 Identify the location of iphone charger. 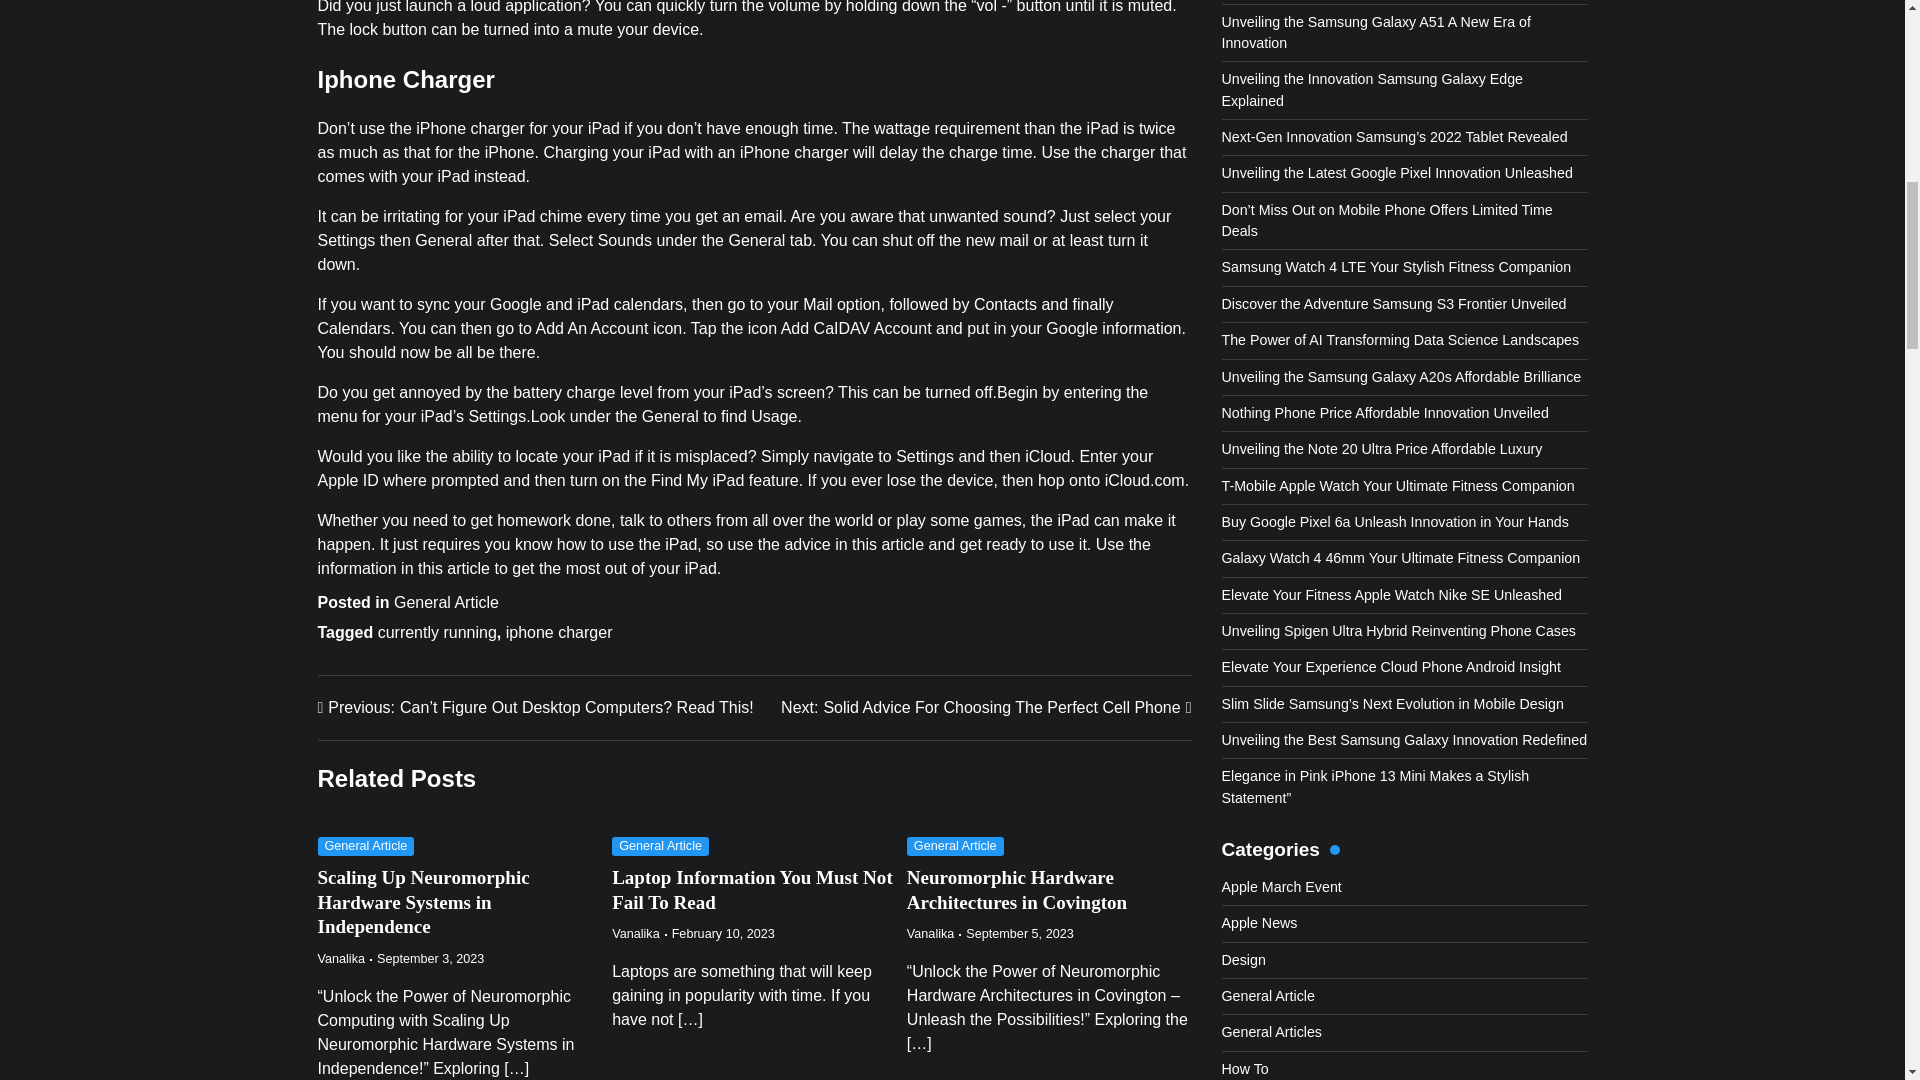
(342, 958).